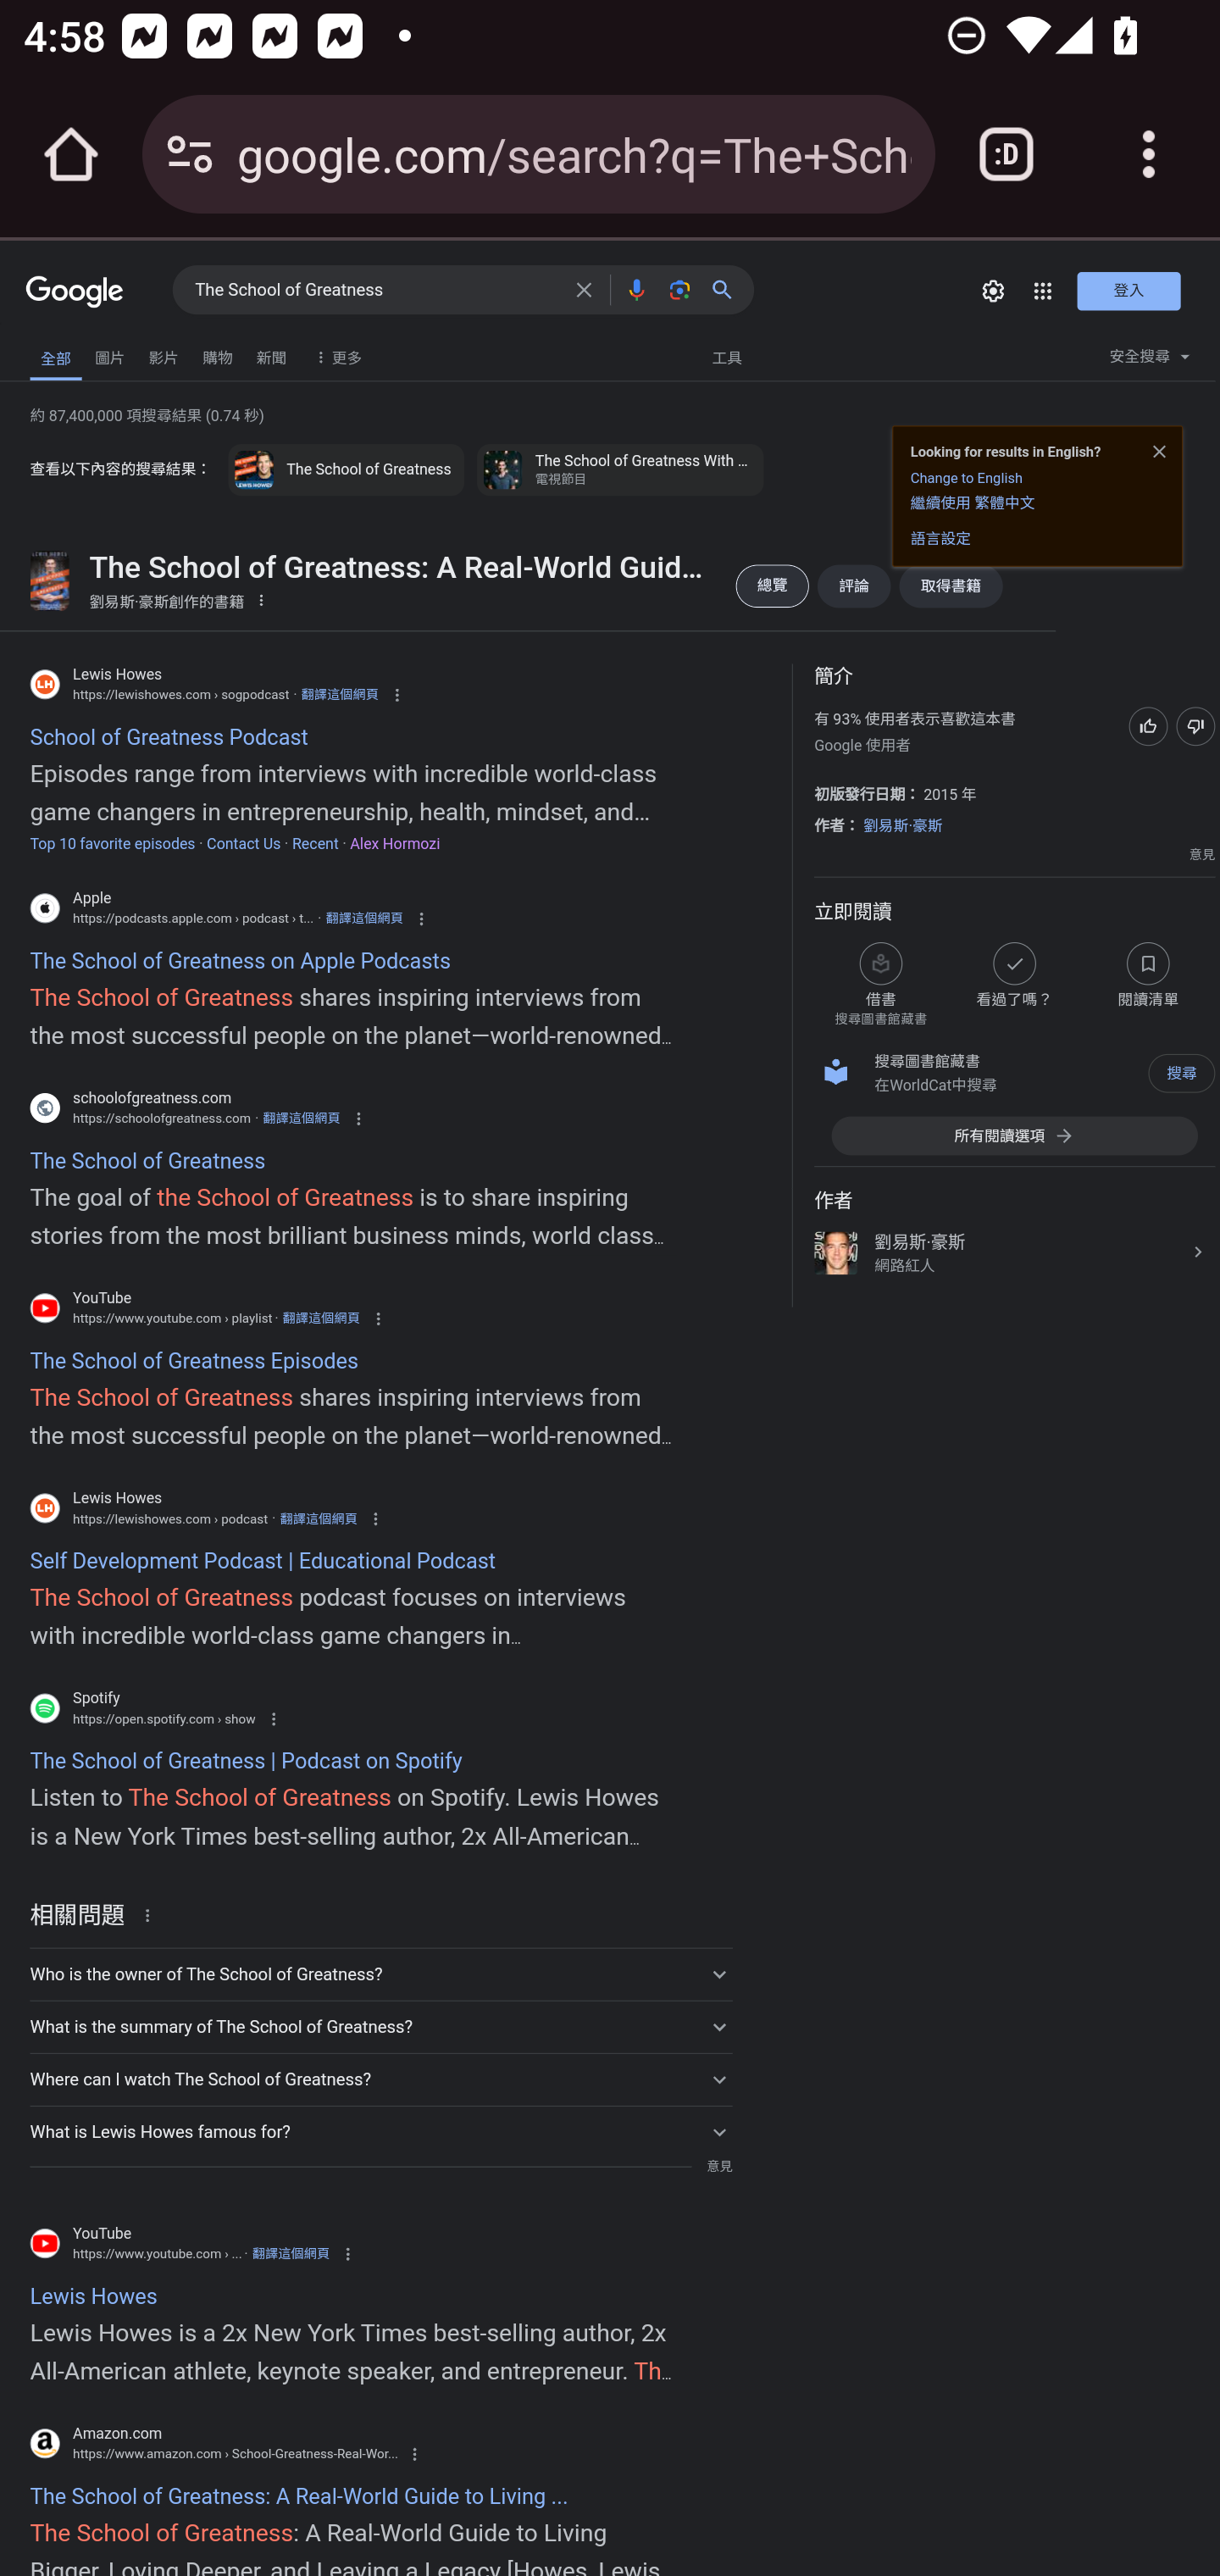 This screenshot has height=2576, width=1220. What do you see at coordinates (1006, 154) in the screenshot?
I see `Switch or close tabs` at bounding box center [1006, 154].